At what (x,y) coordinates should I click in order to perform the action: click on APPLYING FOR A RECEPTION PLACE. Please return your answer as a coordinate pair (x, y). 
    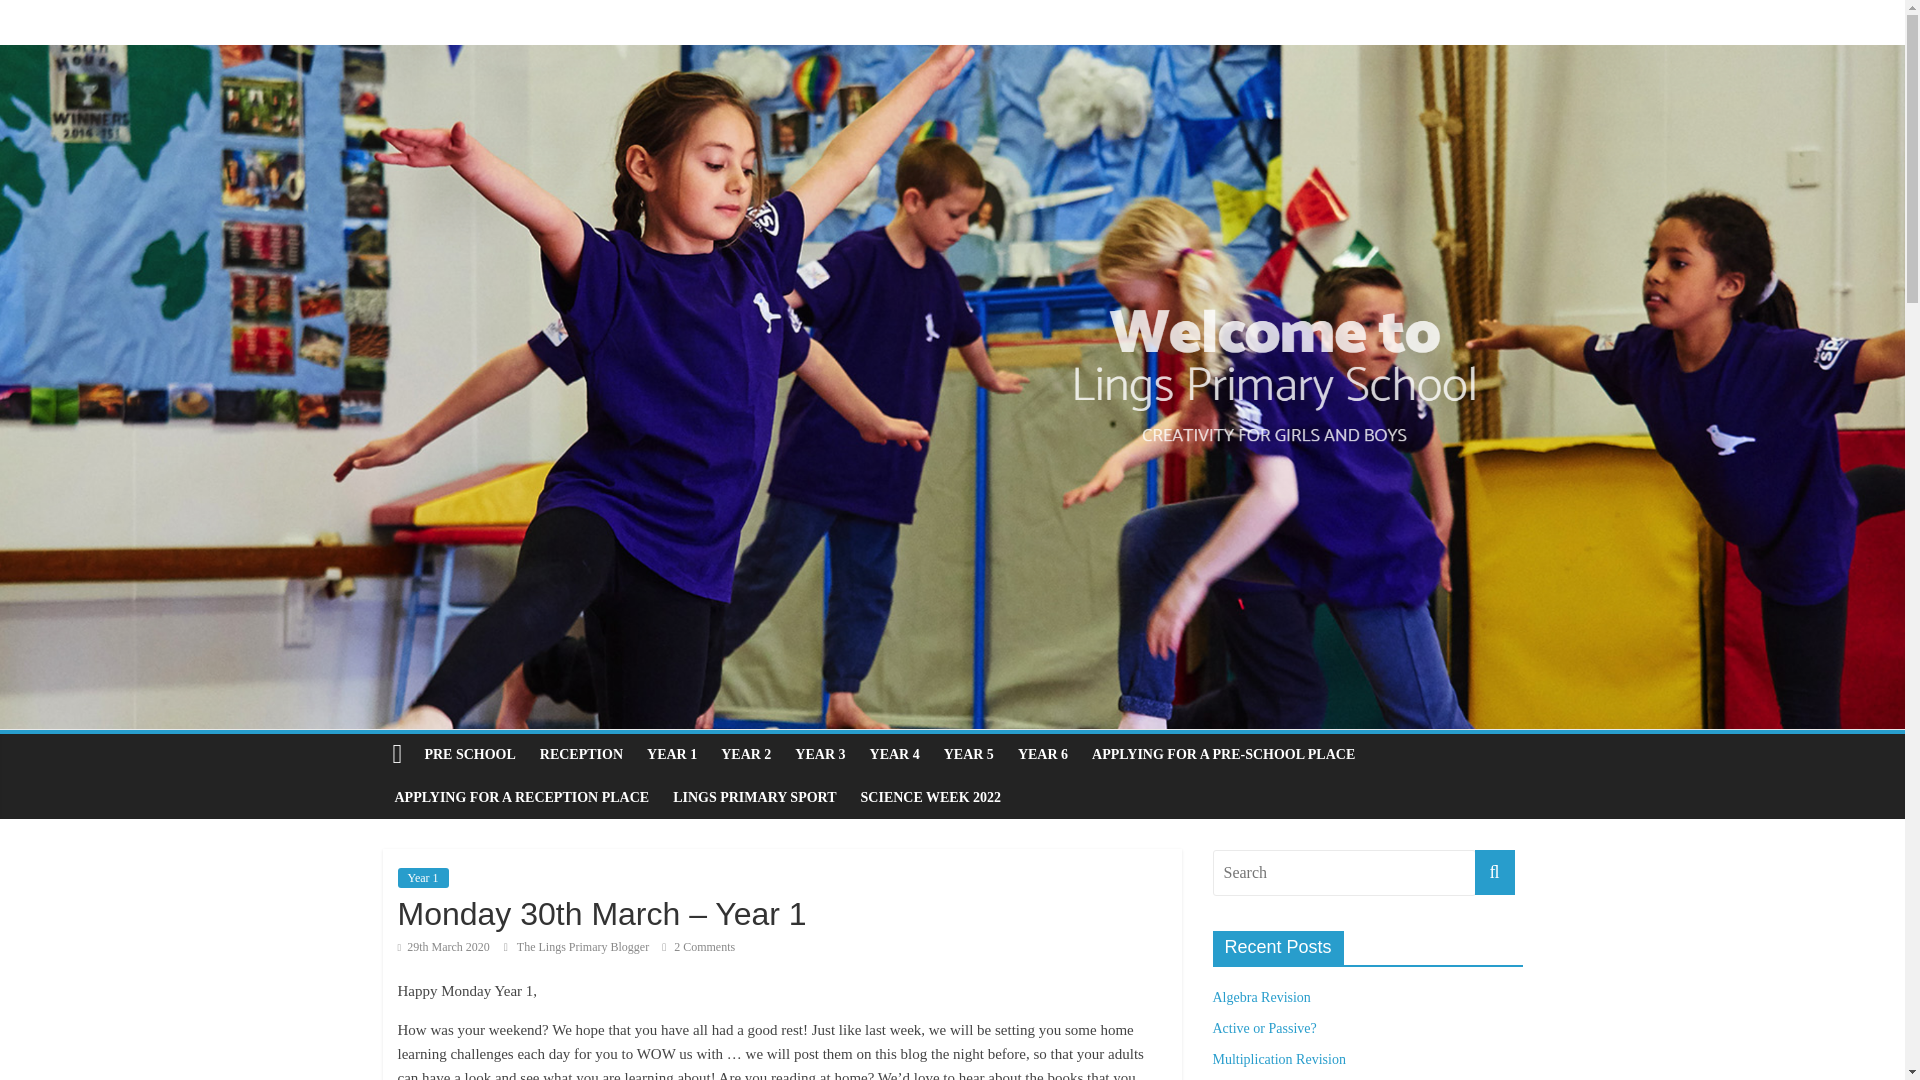
    Looking at the image, I should click on (521, 797).